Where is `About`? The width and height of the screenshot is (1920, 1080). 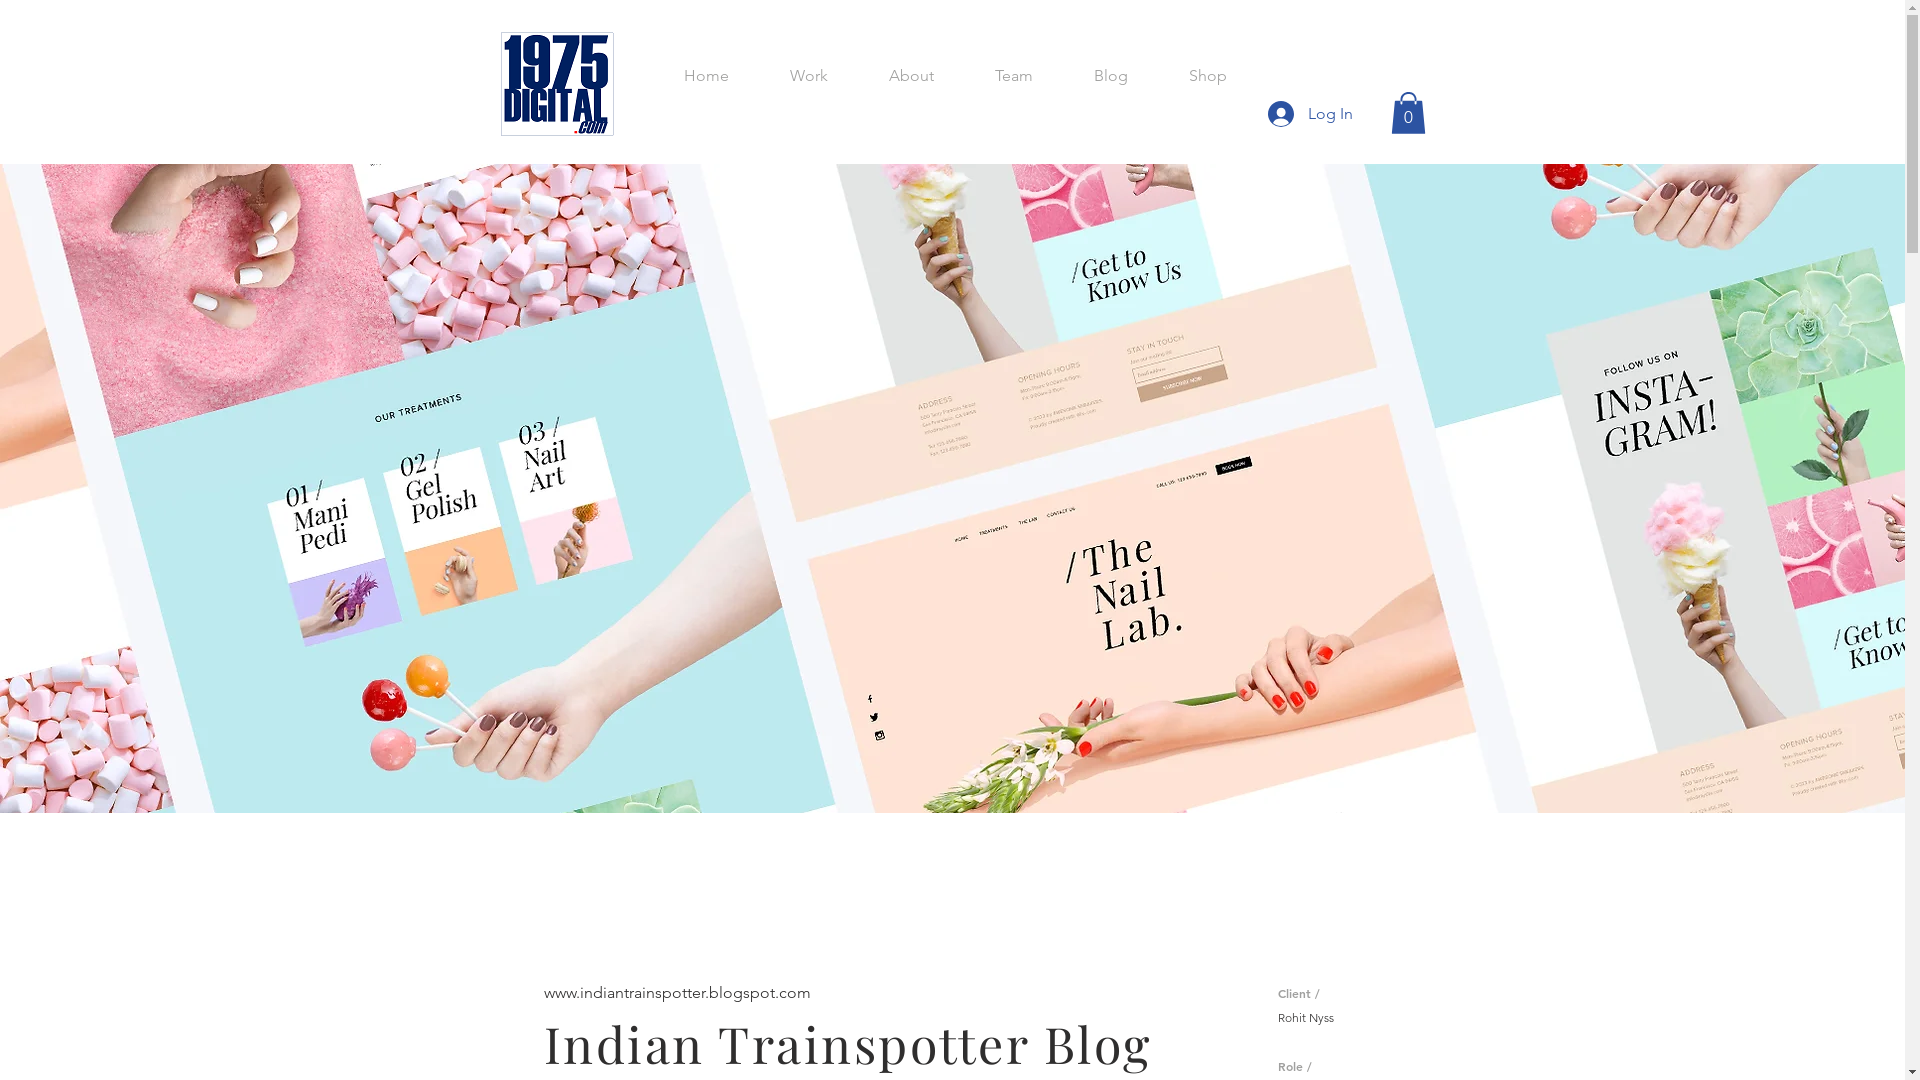 About is located at coordinates (911, 76).